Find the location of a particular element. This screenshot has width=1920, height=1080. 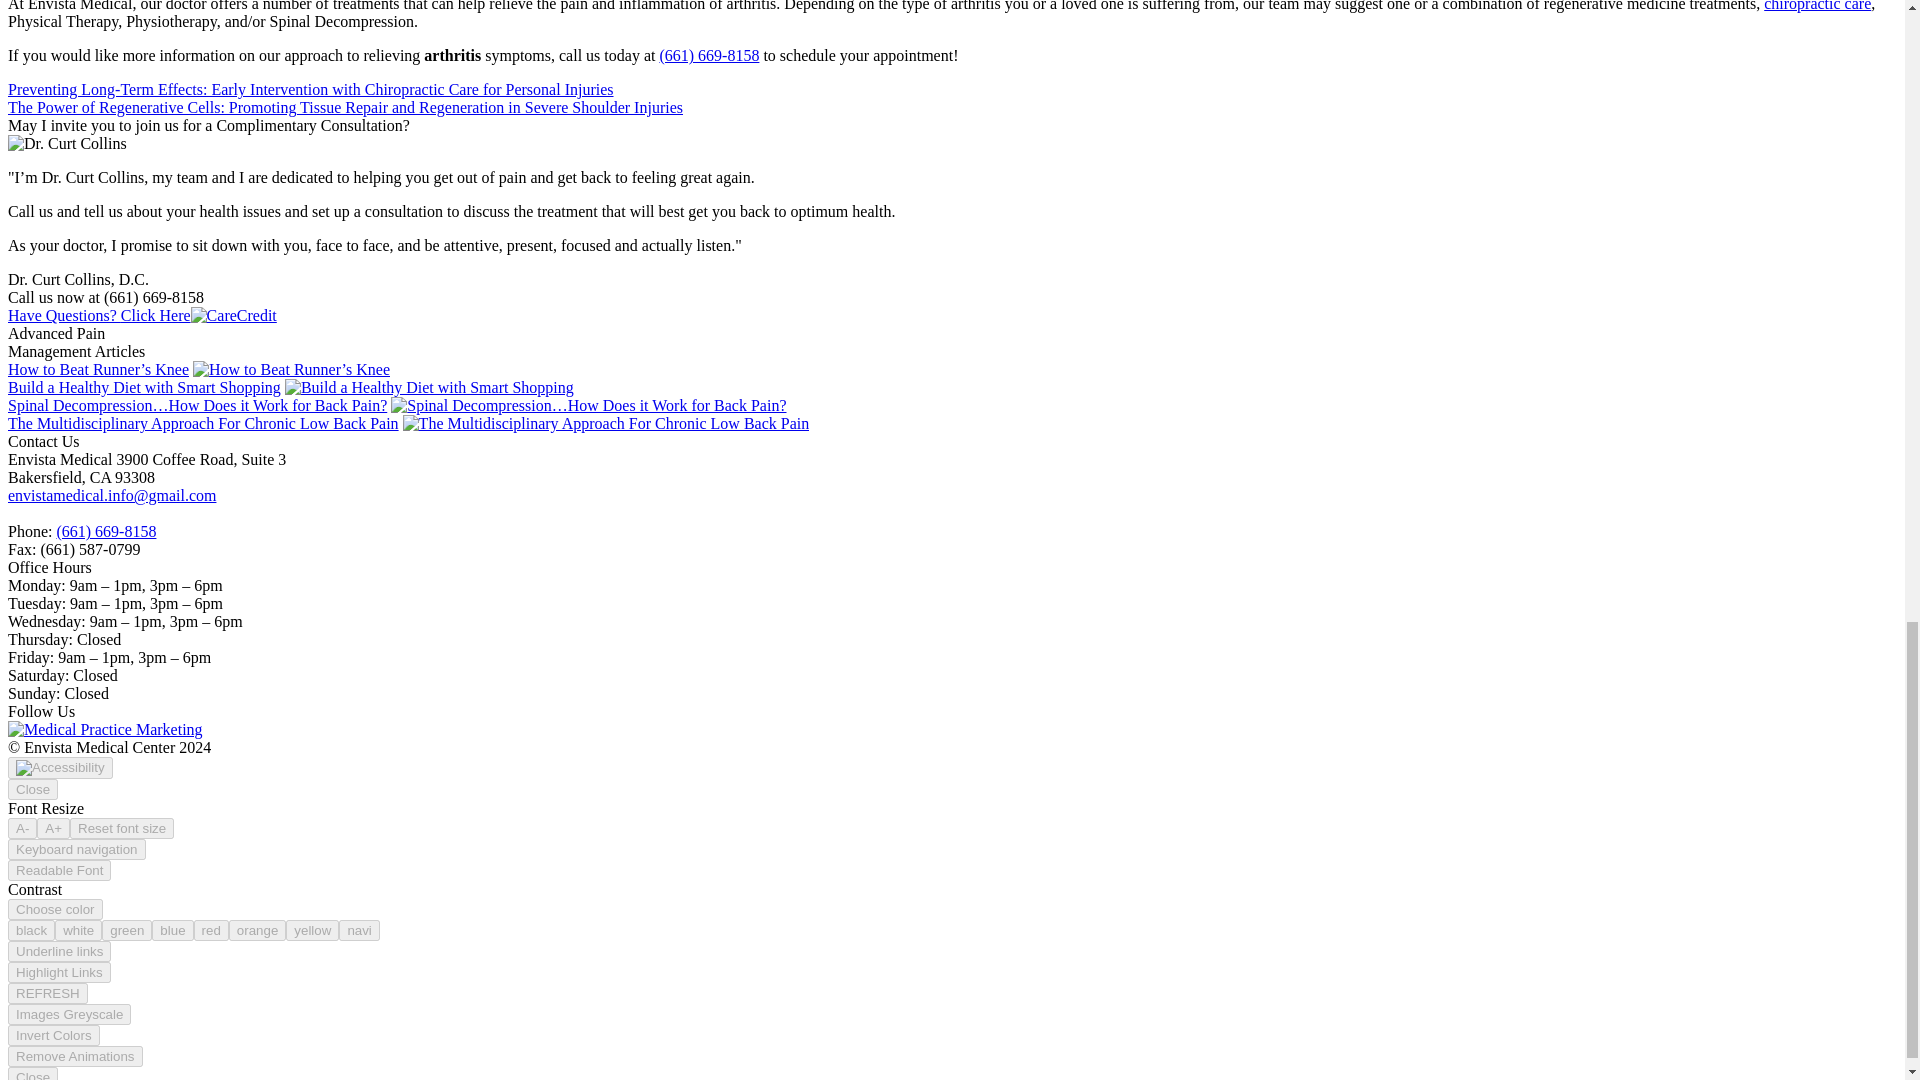

smaller font size is located at coordinates (22, 828).